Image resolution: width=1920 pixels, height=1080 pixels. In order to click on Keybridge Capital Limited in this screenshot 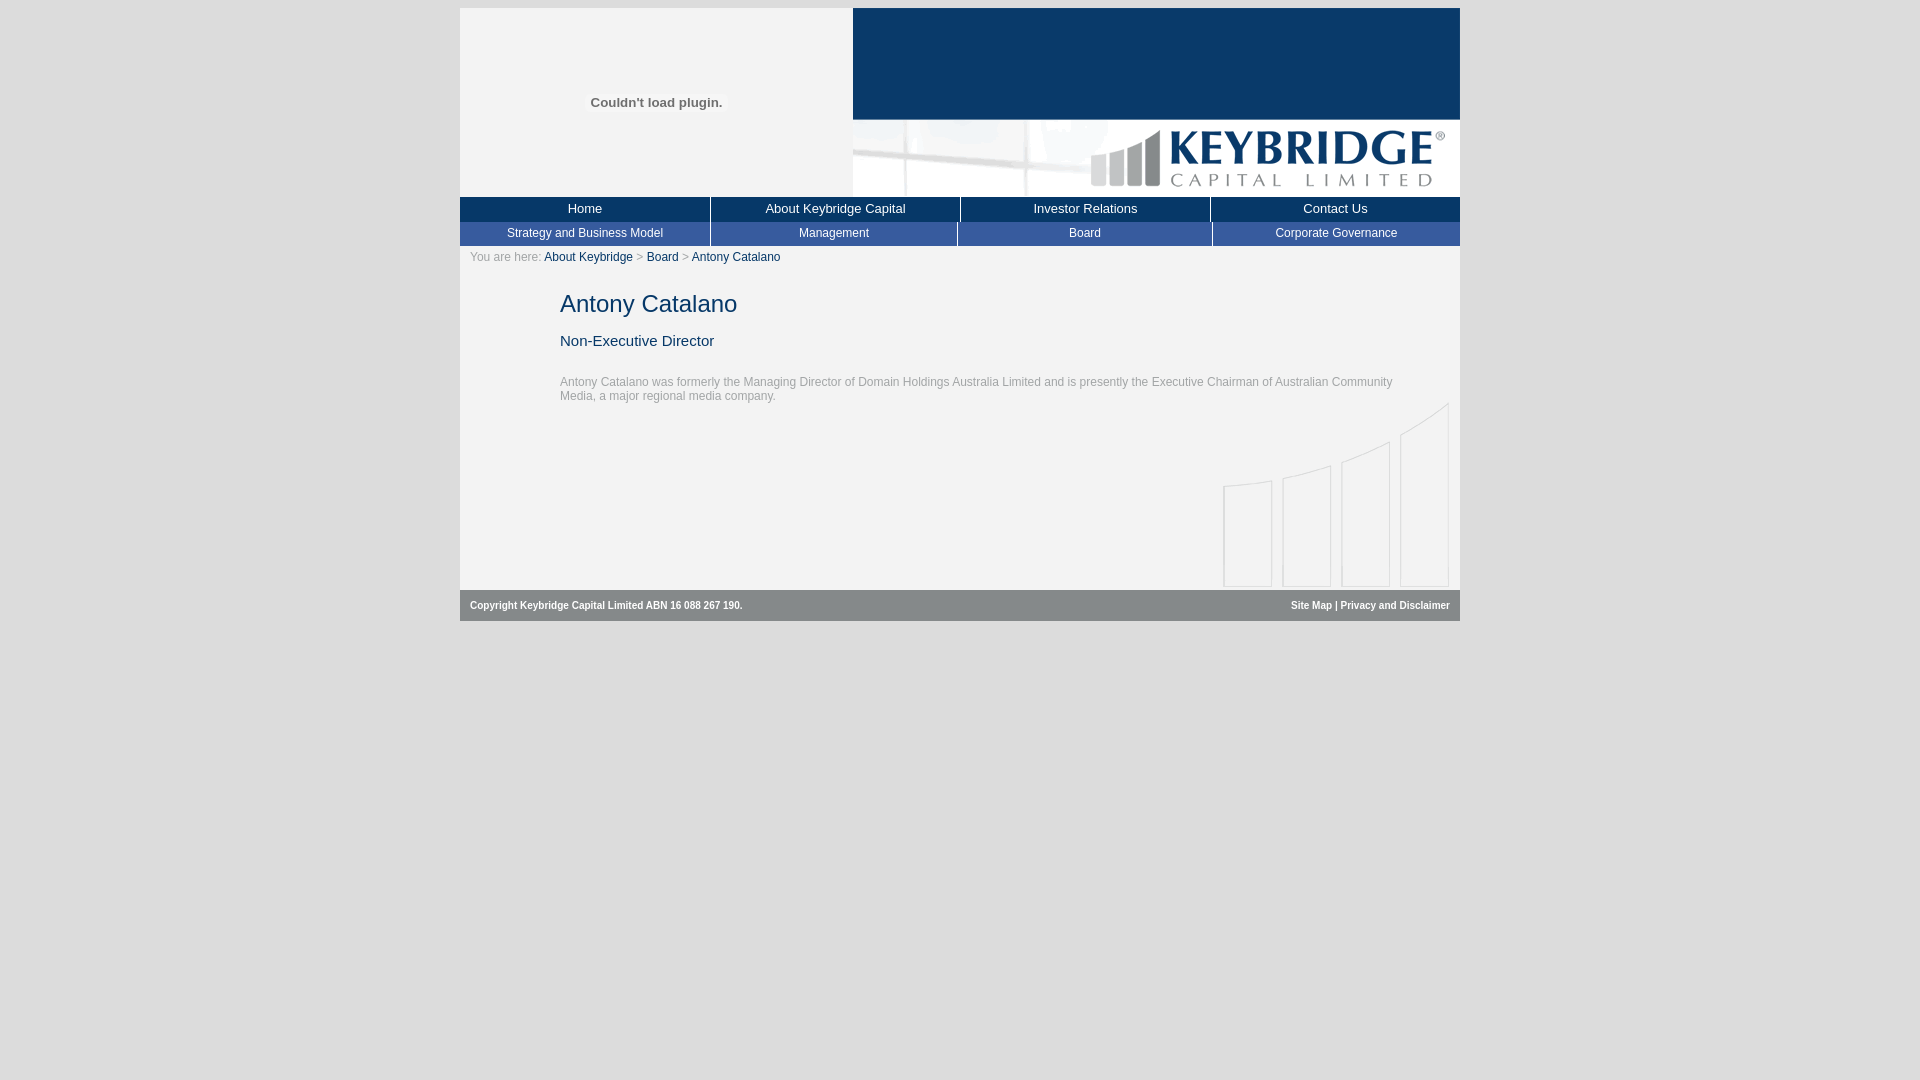, I will do `click(656, 192)`.